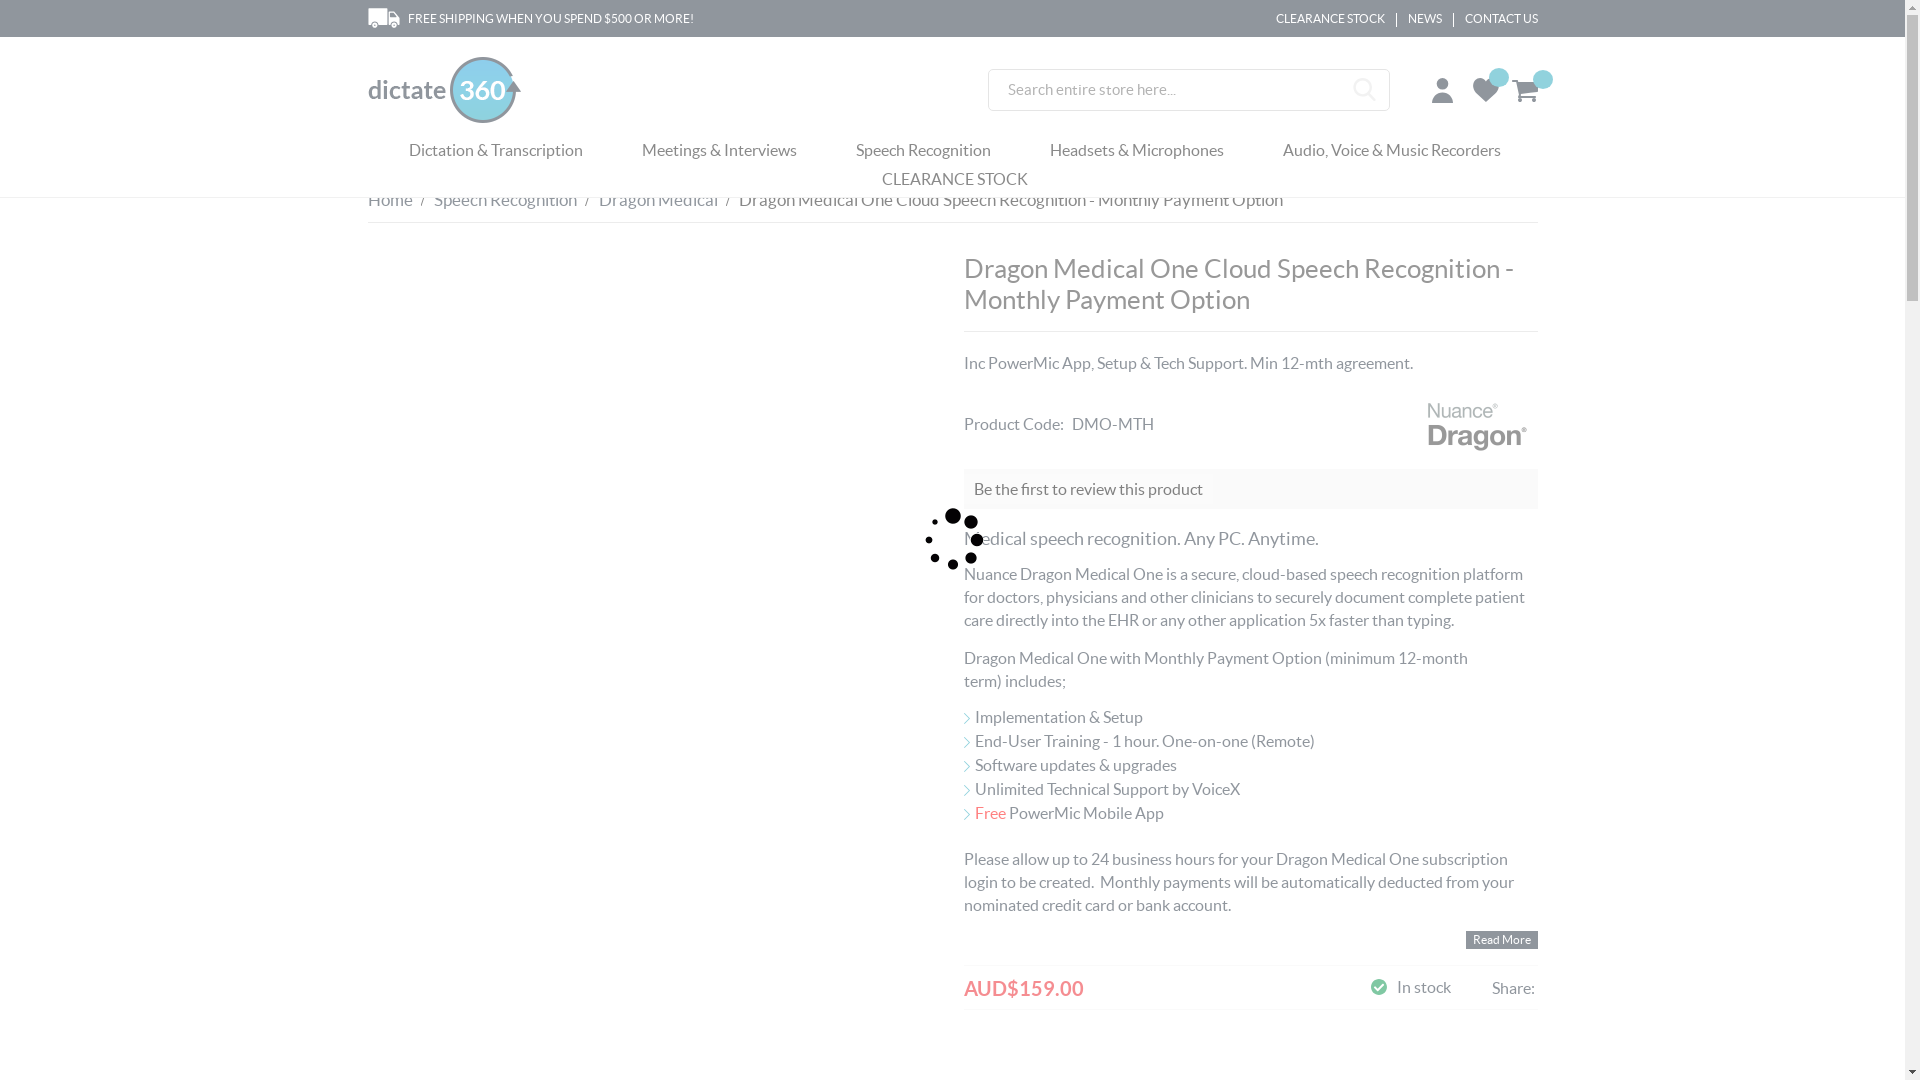 This screenshot has height=1080, width=1920. Describe the element at coordinates (924, 154) in the screenshot. I see `Speech Recognition` at that location.